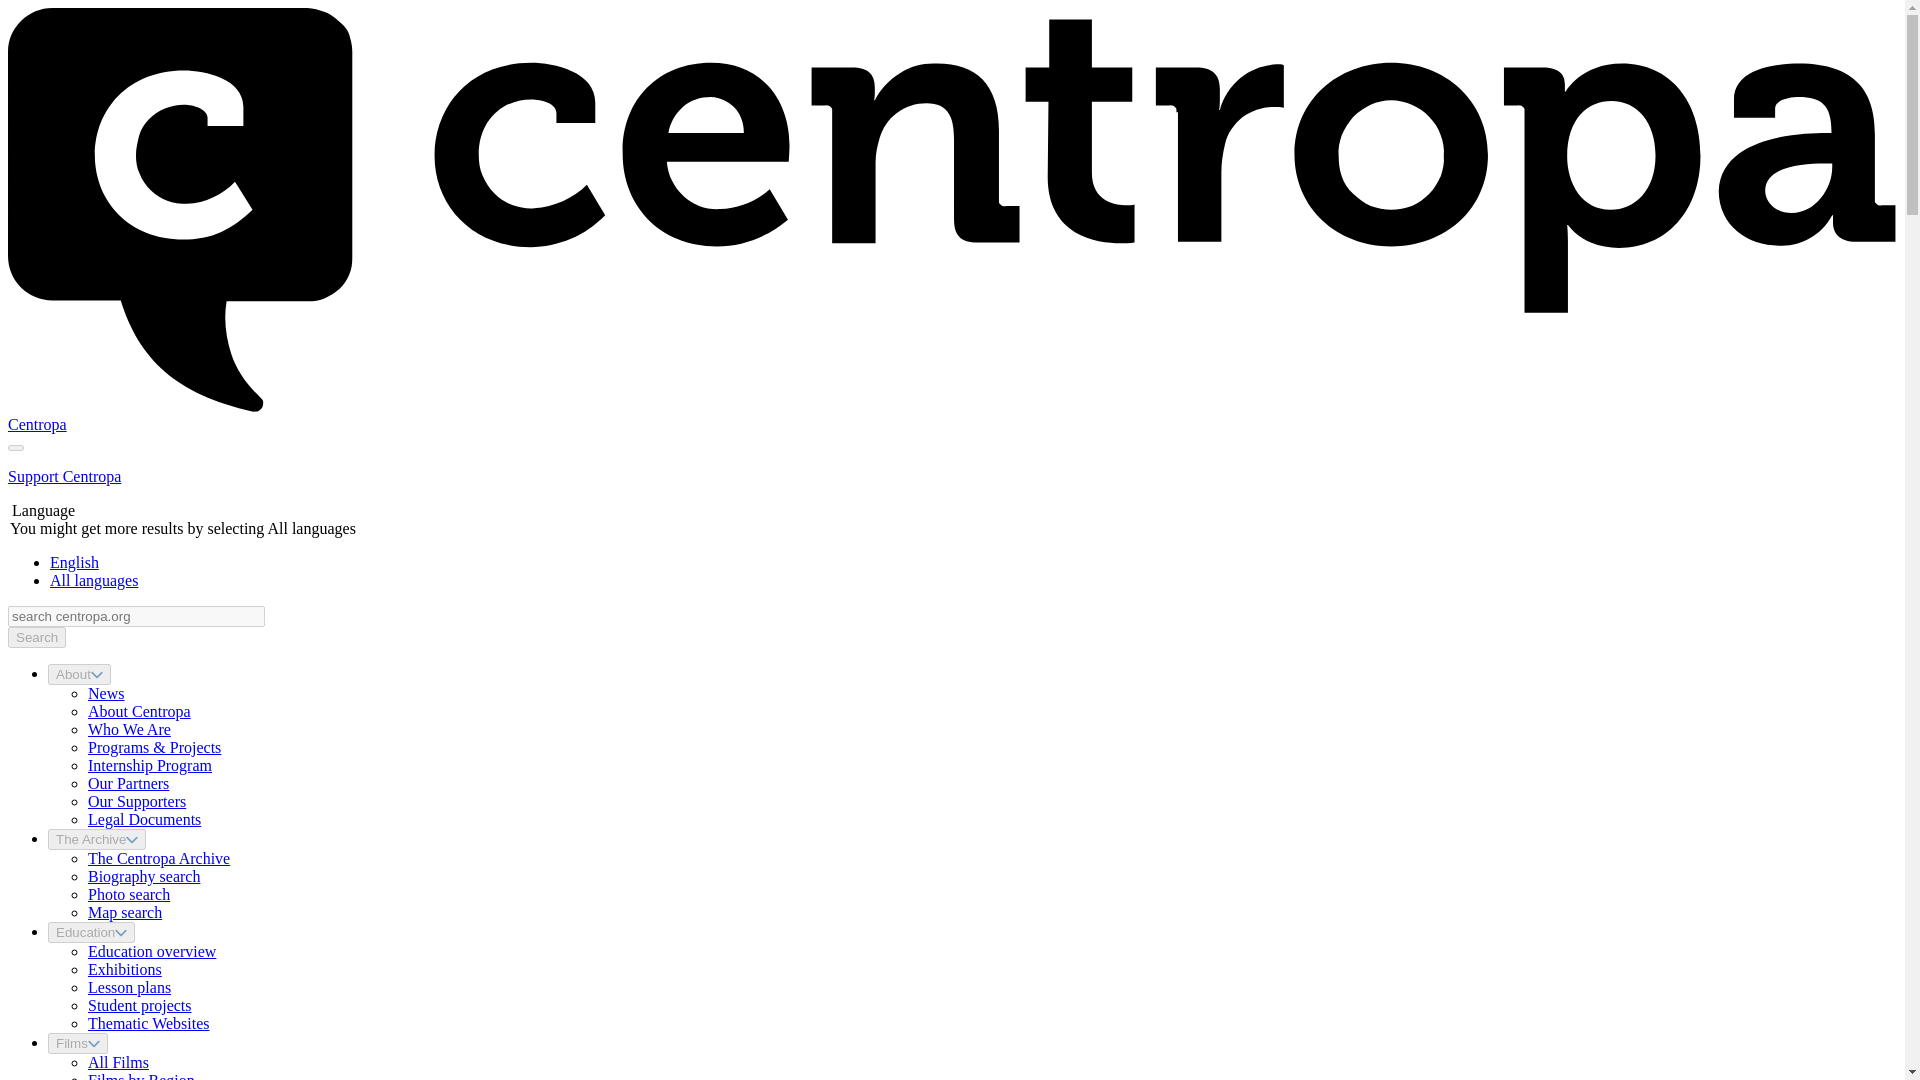 This screenshot has height=1080, width=1920. What do you see at coordinates (150, 766) in the screenshot?
I see `Internship Program` at bounding box center [150, 766].